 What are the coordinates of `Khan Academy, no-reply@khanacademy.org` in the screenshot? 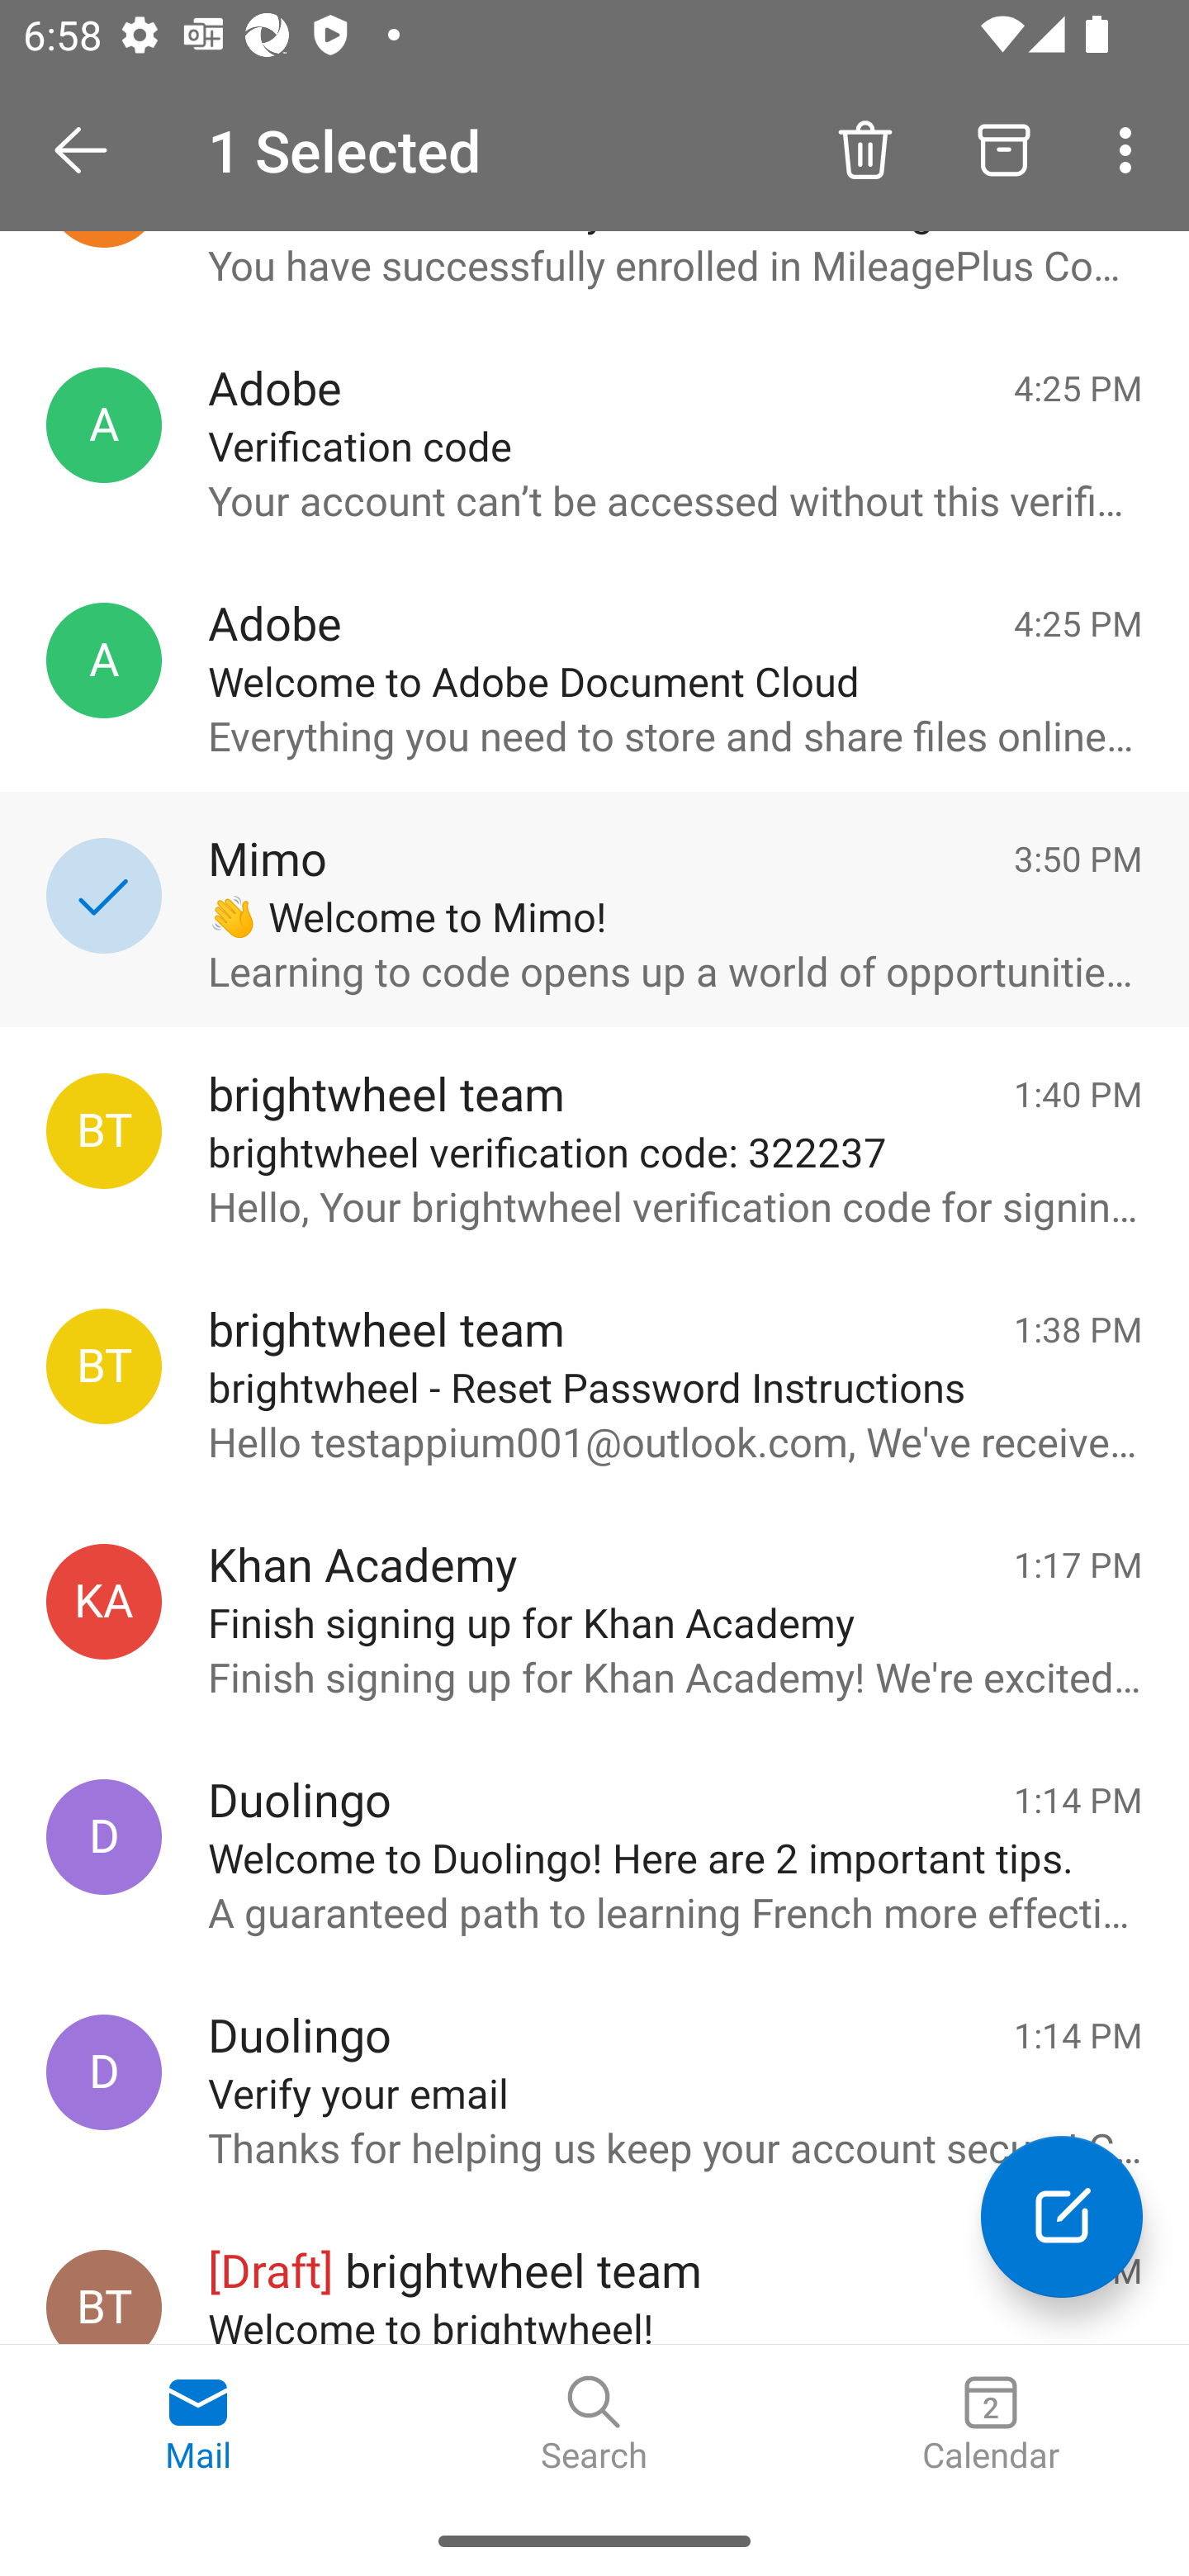 It's located at (104, 1600).